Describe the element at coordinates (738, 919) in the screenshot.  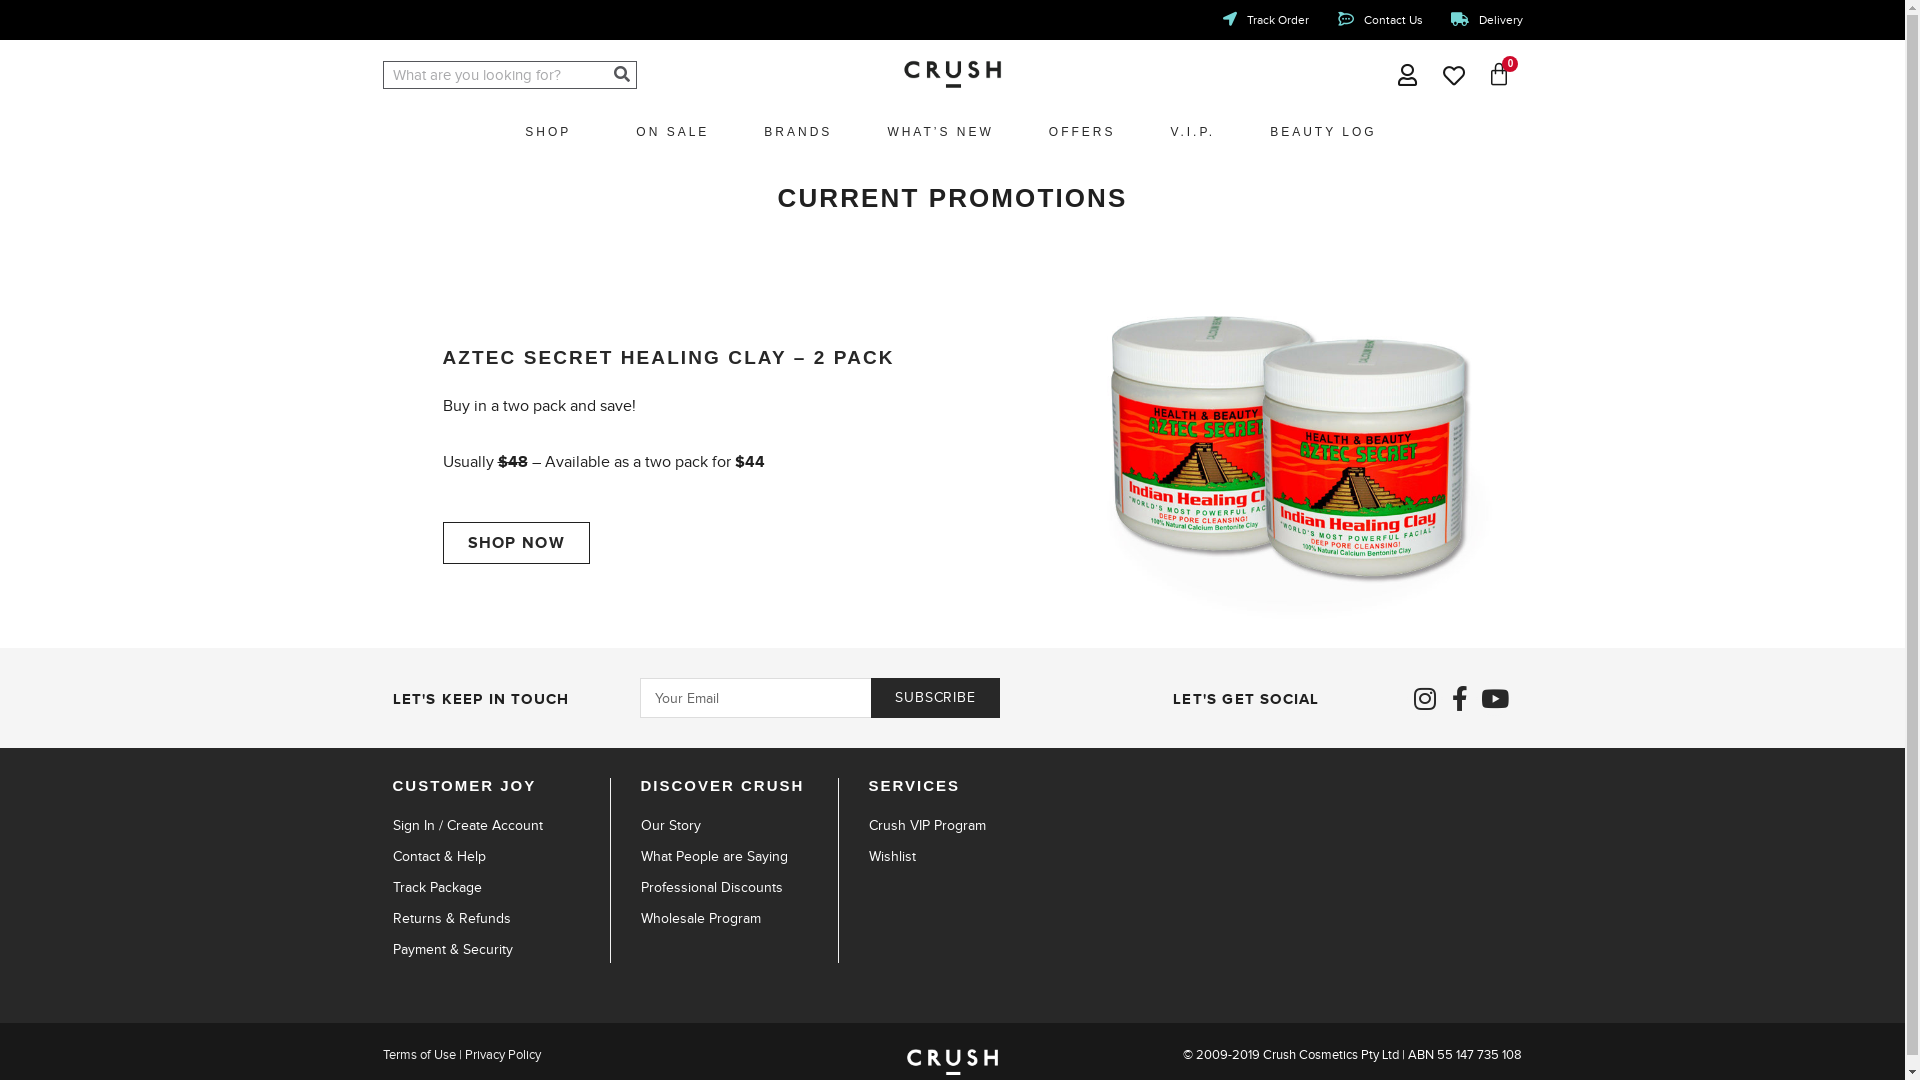
I see `Wholesale Program` at that location.